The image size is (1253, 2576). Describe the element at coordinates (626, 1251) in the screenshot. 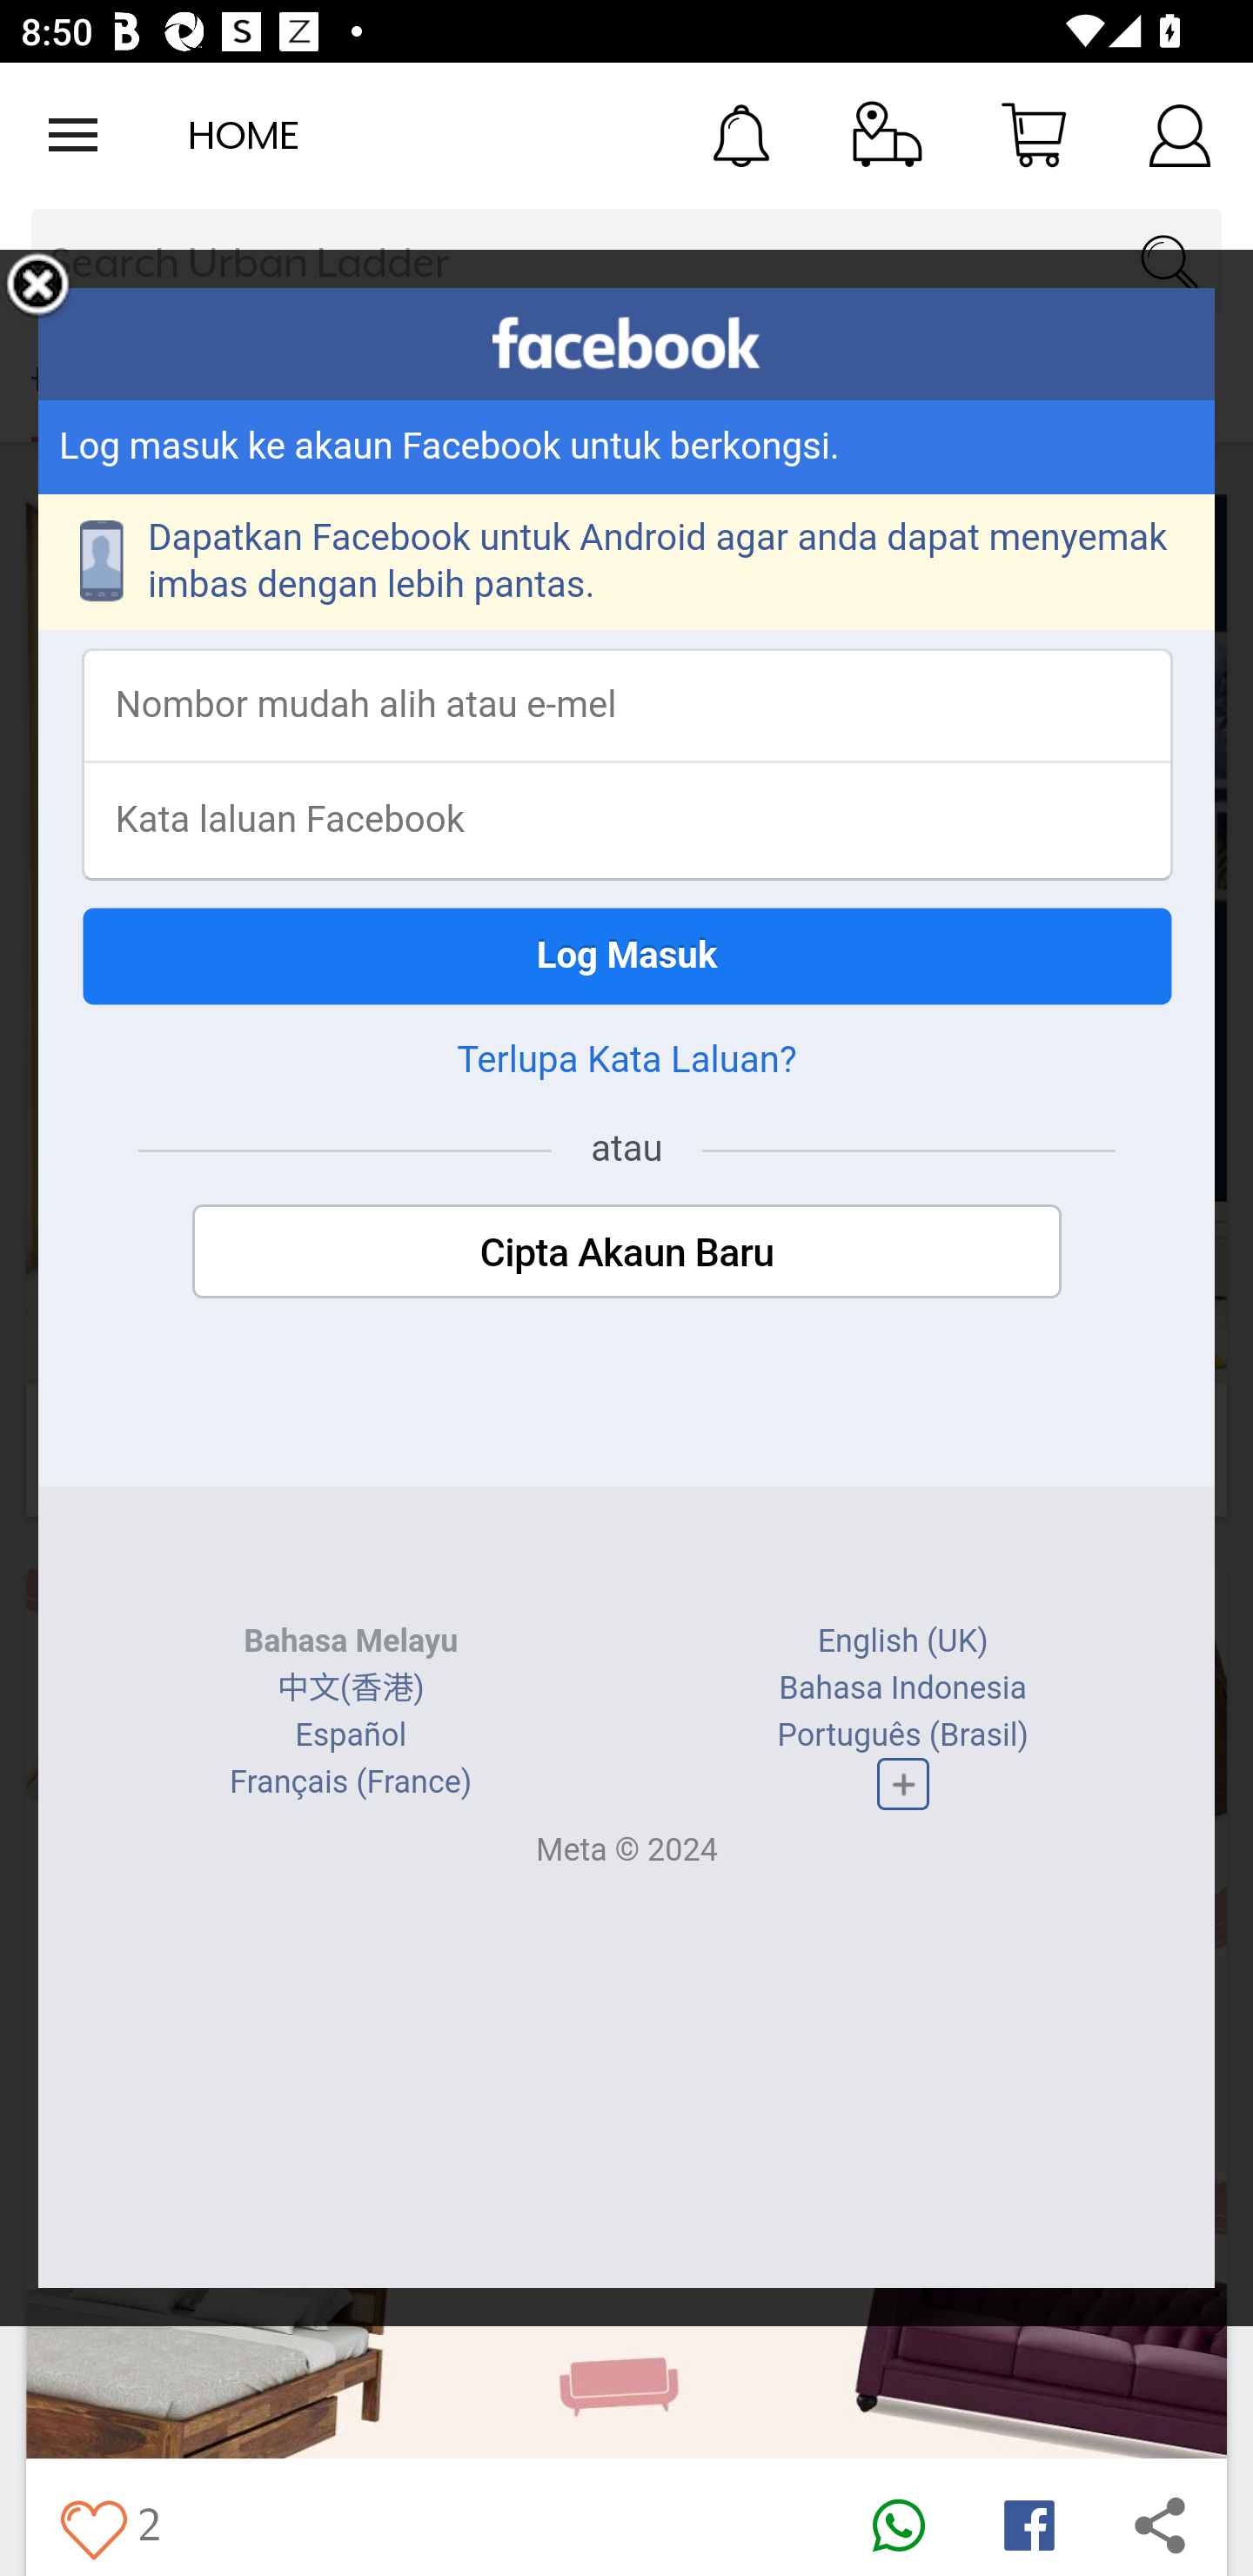

I see `Cipta Akaun Baru` at that location.